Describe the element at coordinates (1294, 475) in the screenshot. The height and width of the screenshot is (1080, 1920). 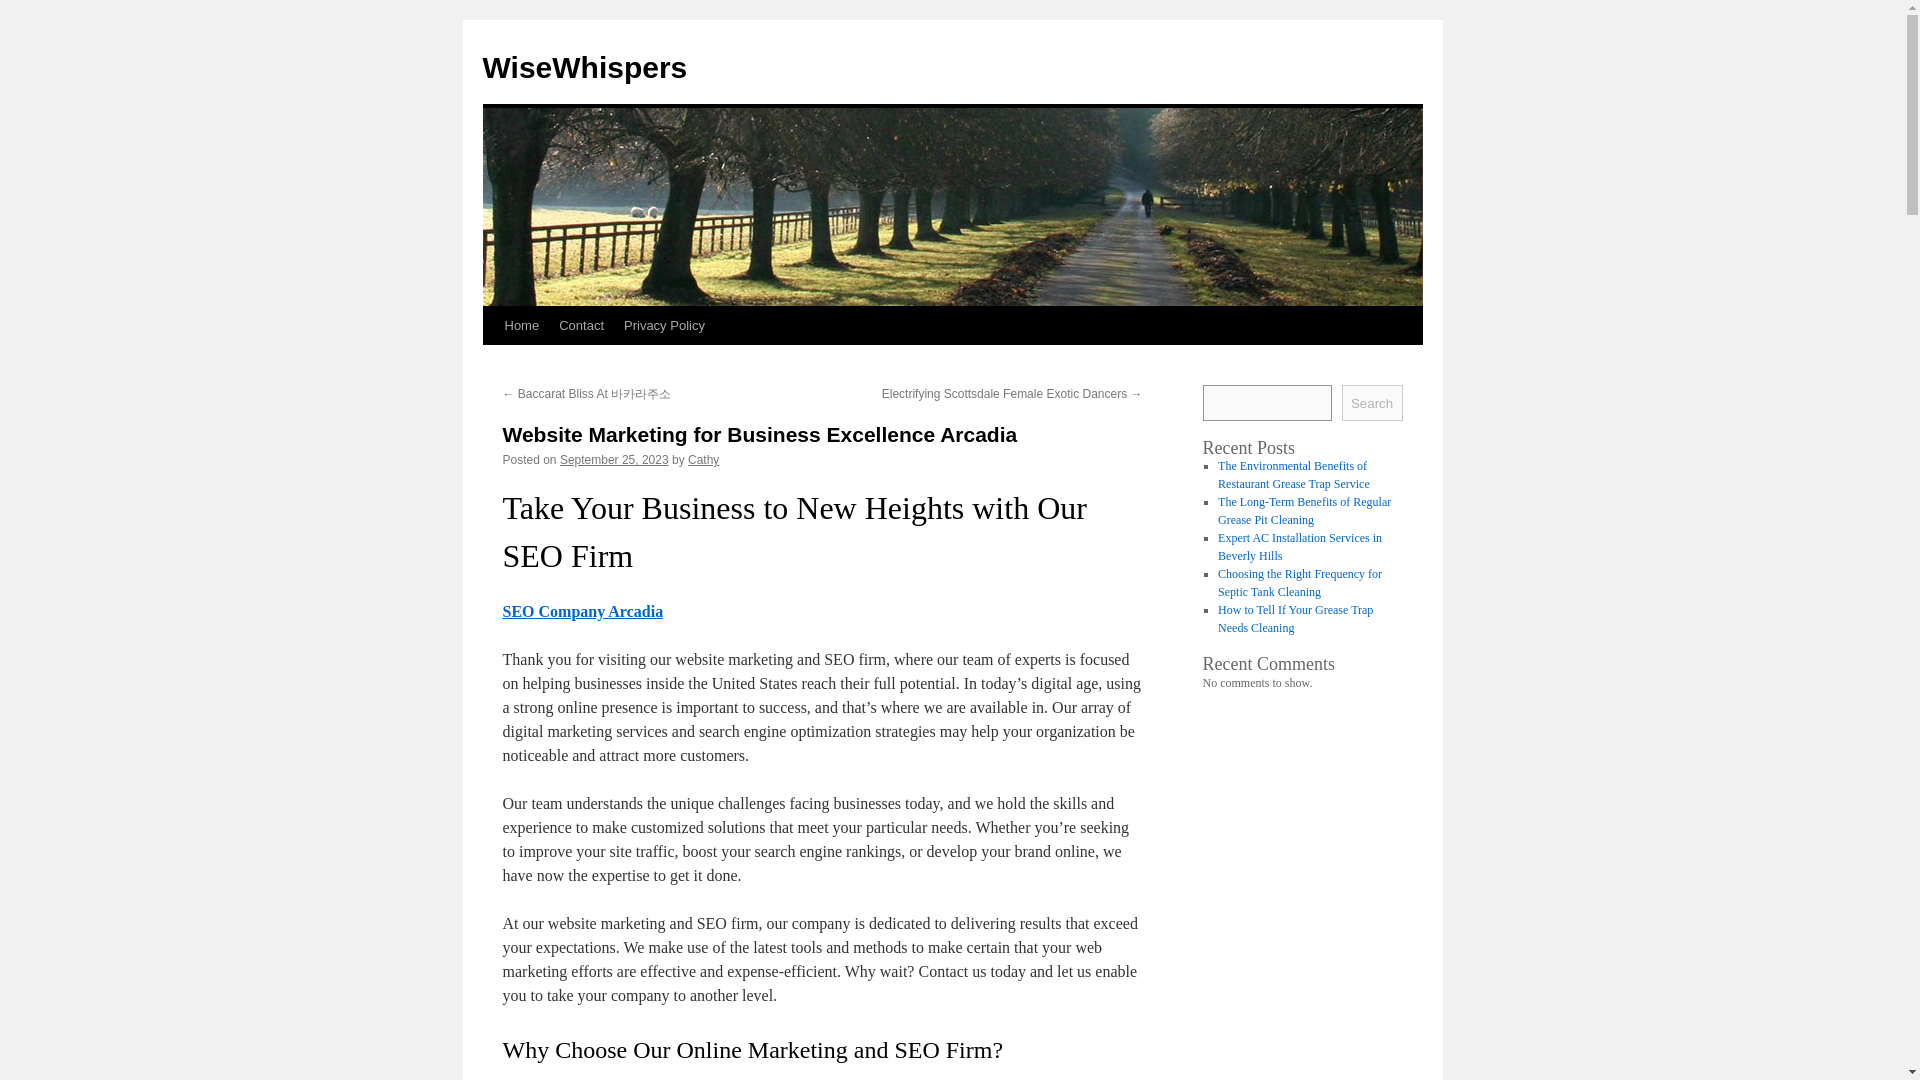
I see `The Environmental Benefits of Restaurant Grease Trap Service` at that location.